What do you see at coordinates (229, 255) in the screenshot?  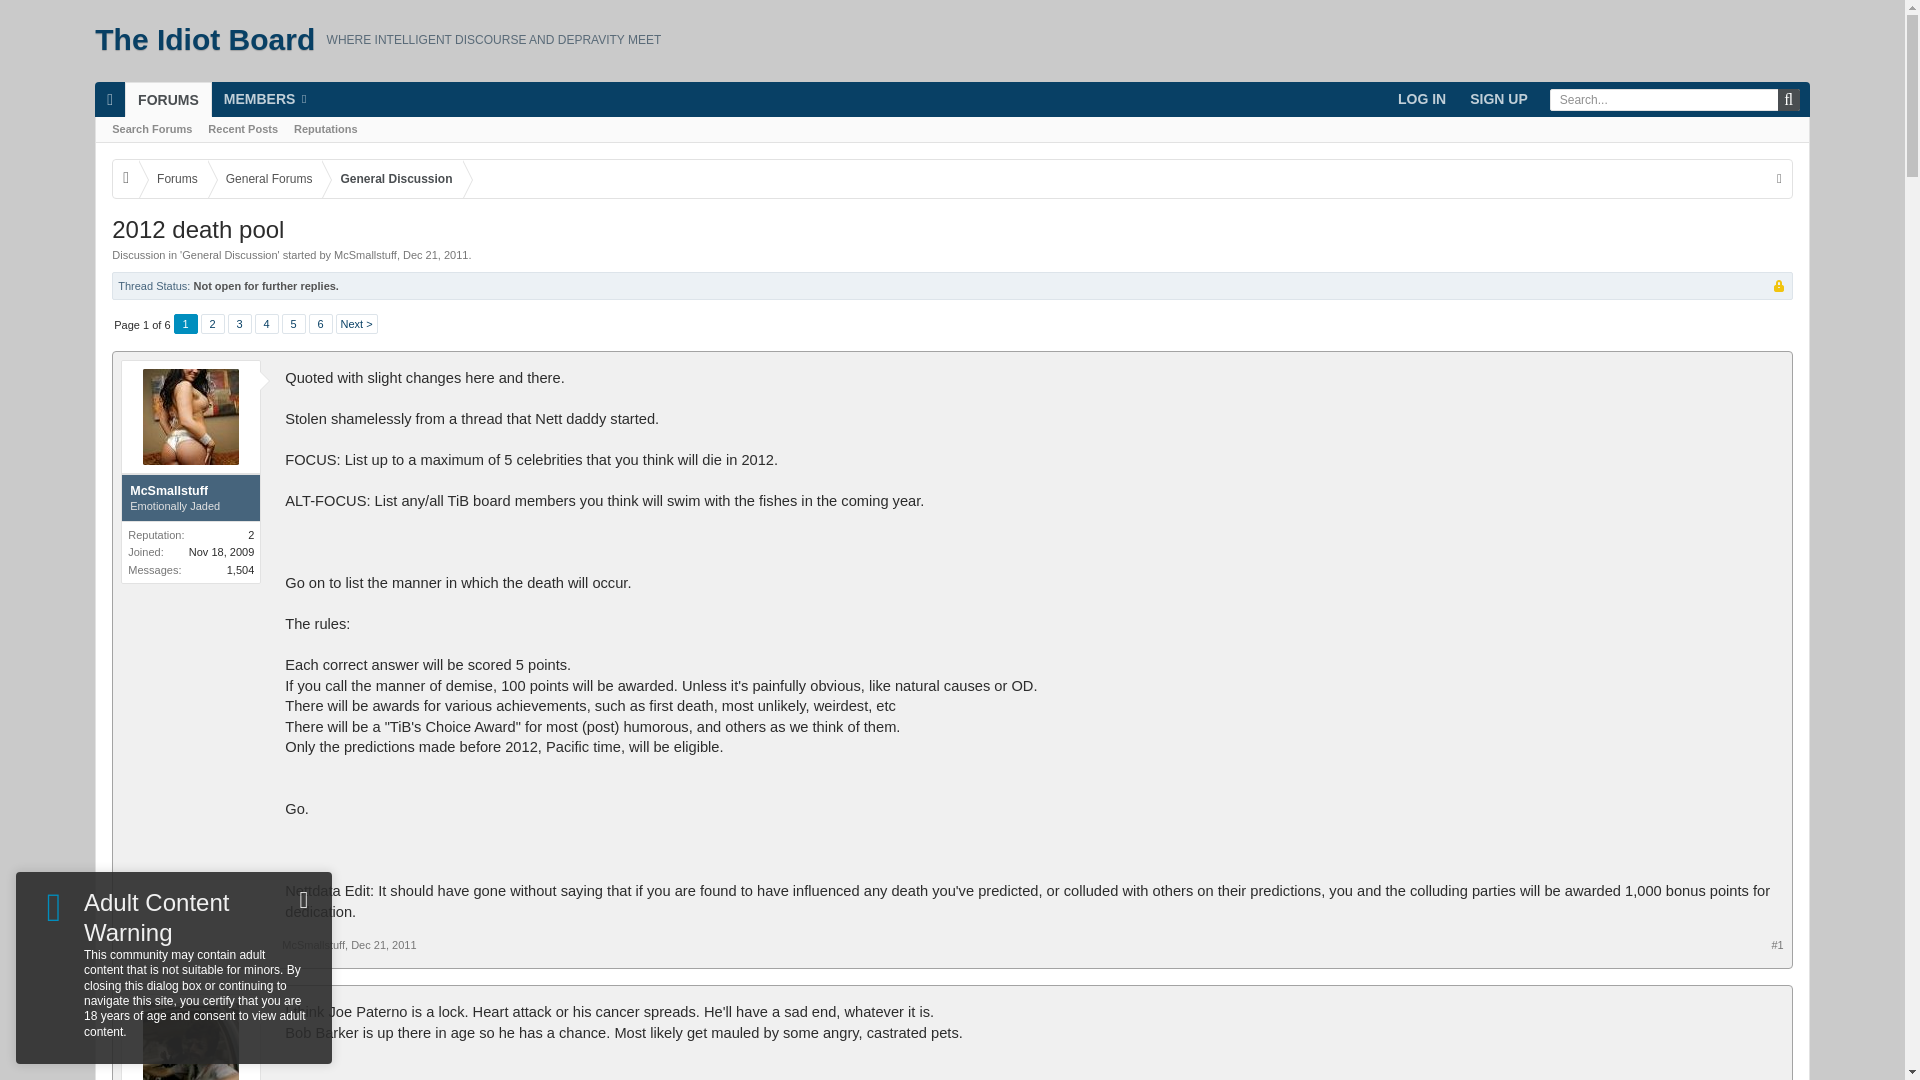 I see `General Discussion` at bounding box center [229, 255].